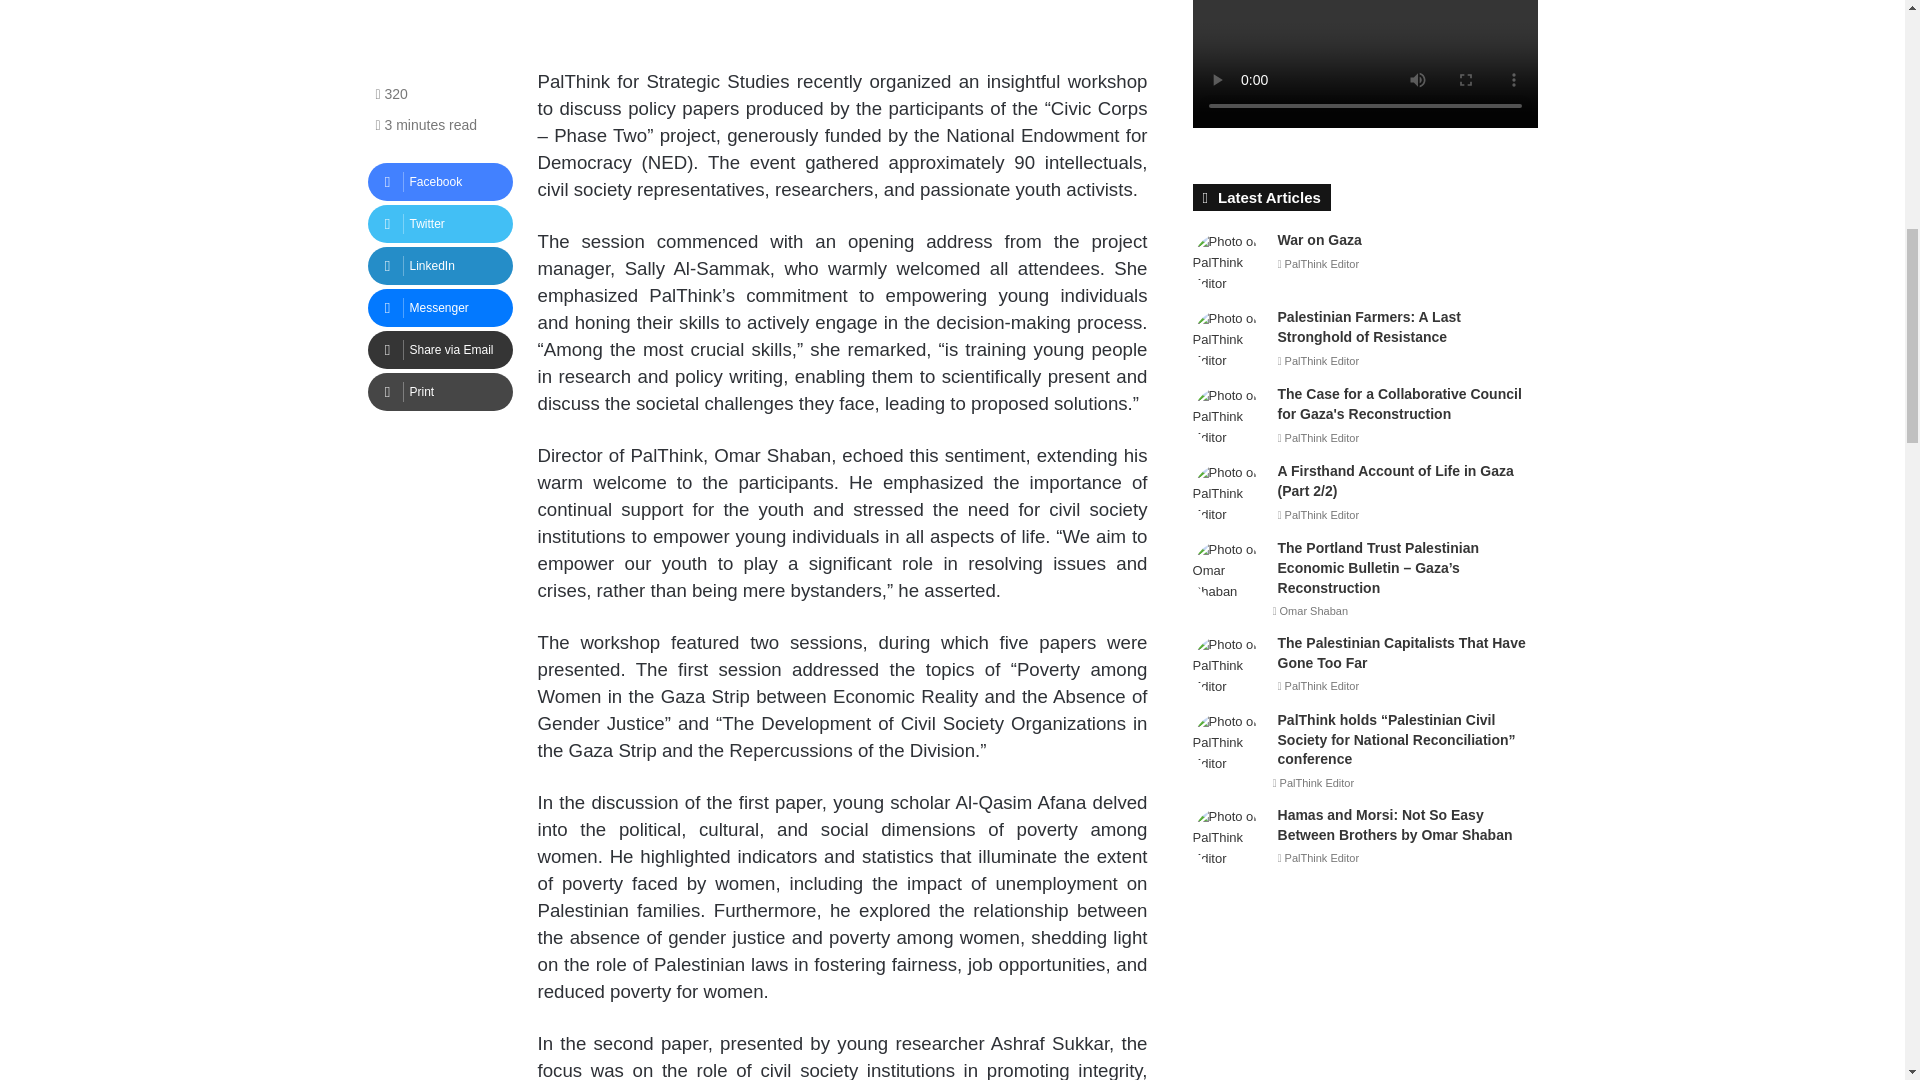  I want to click on Print, so click(440, 392).